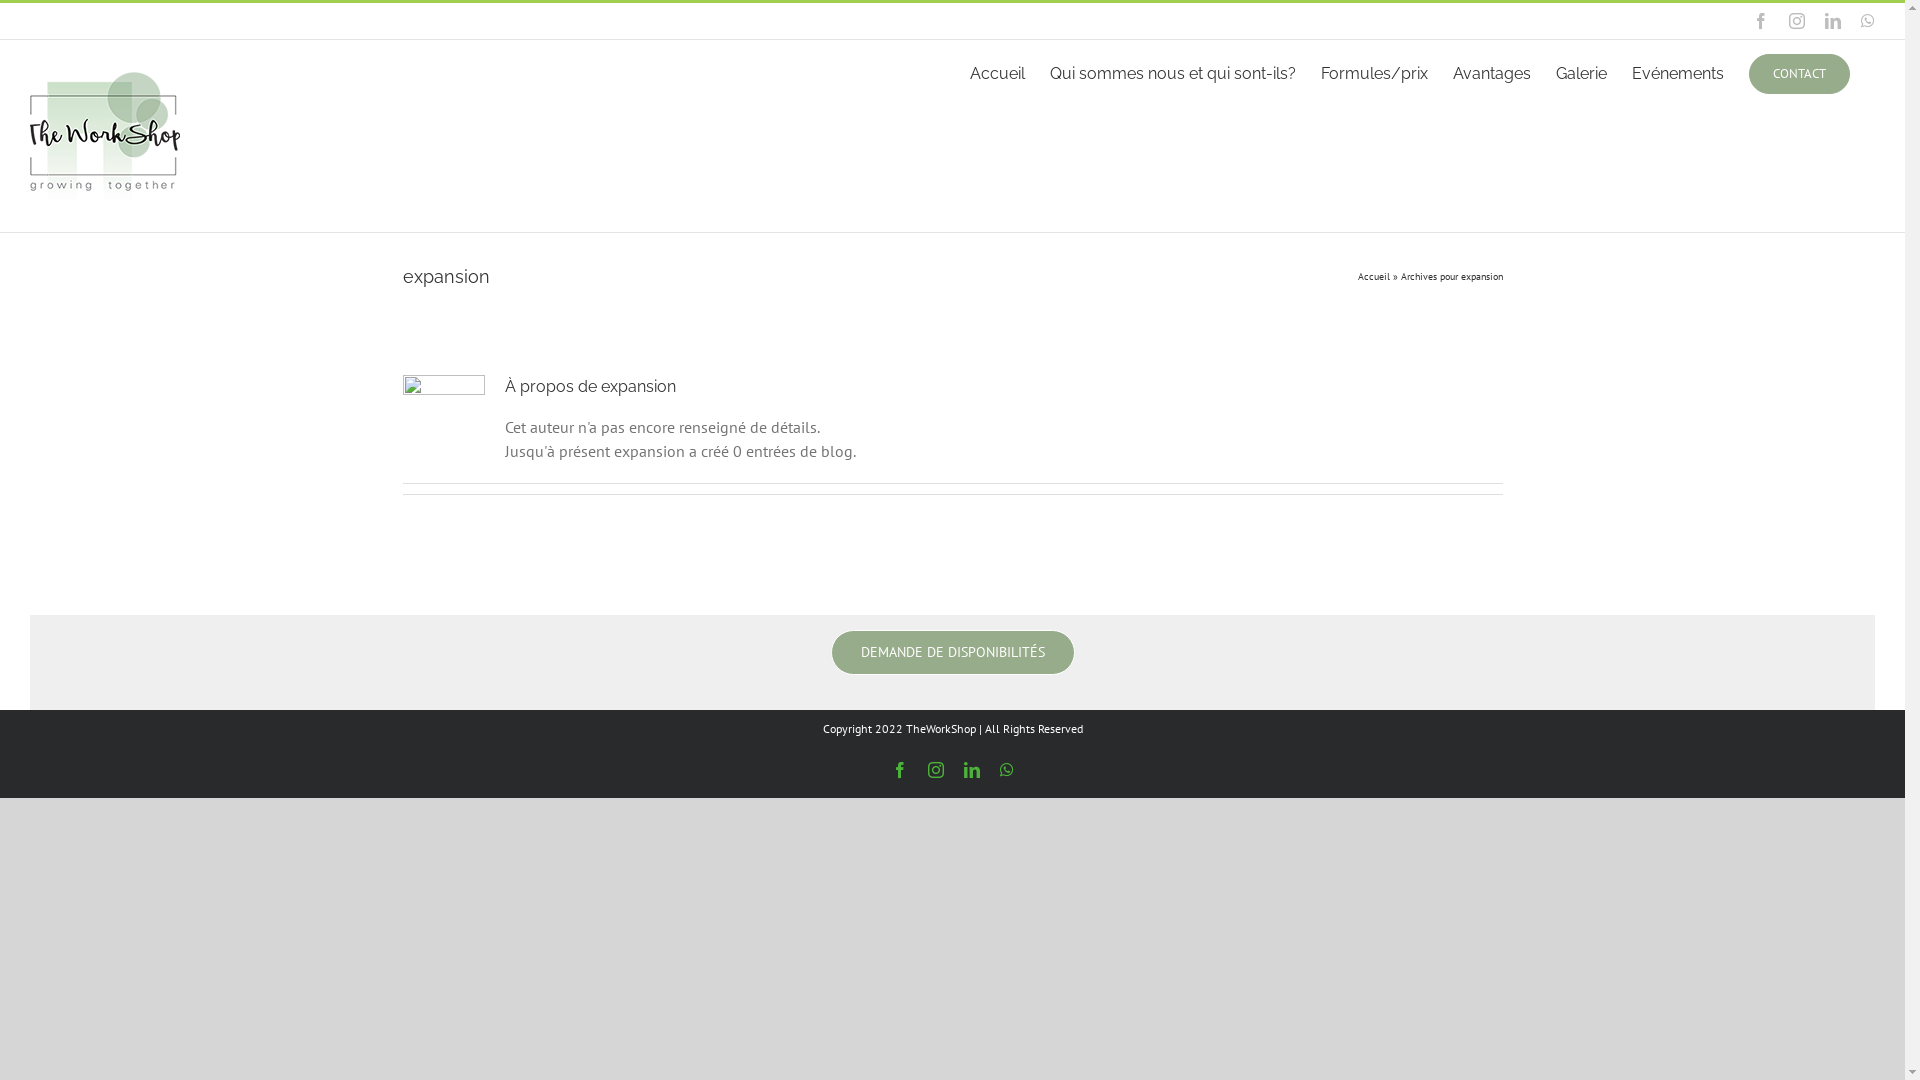  Describe the element at coordinates (900, 770) in the screenshot. I see `Facebook` at that location.